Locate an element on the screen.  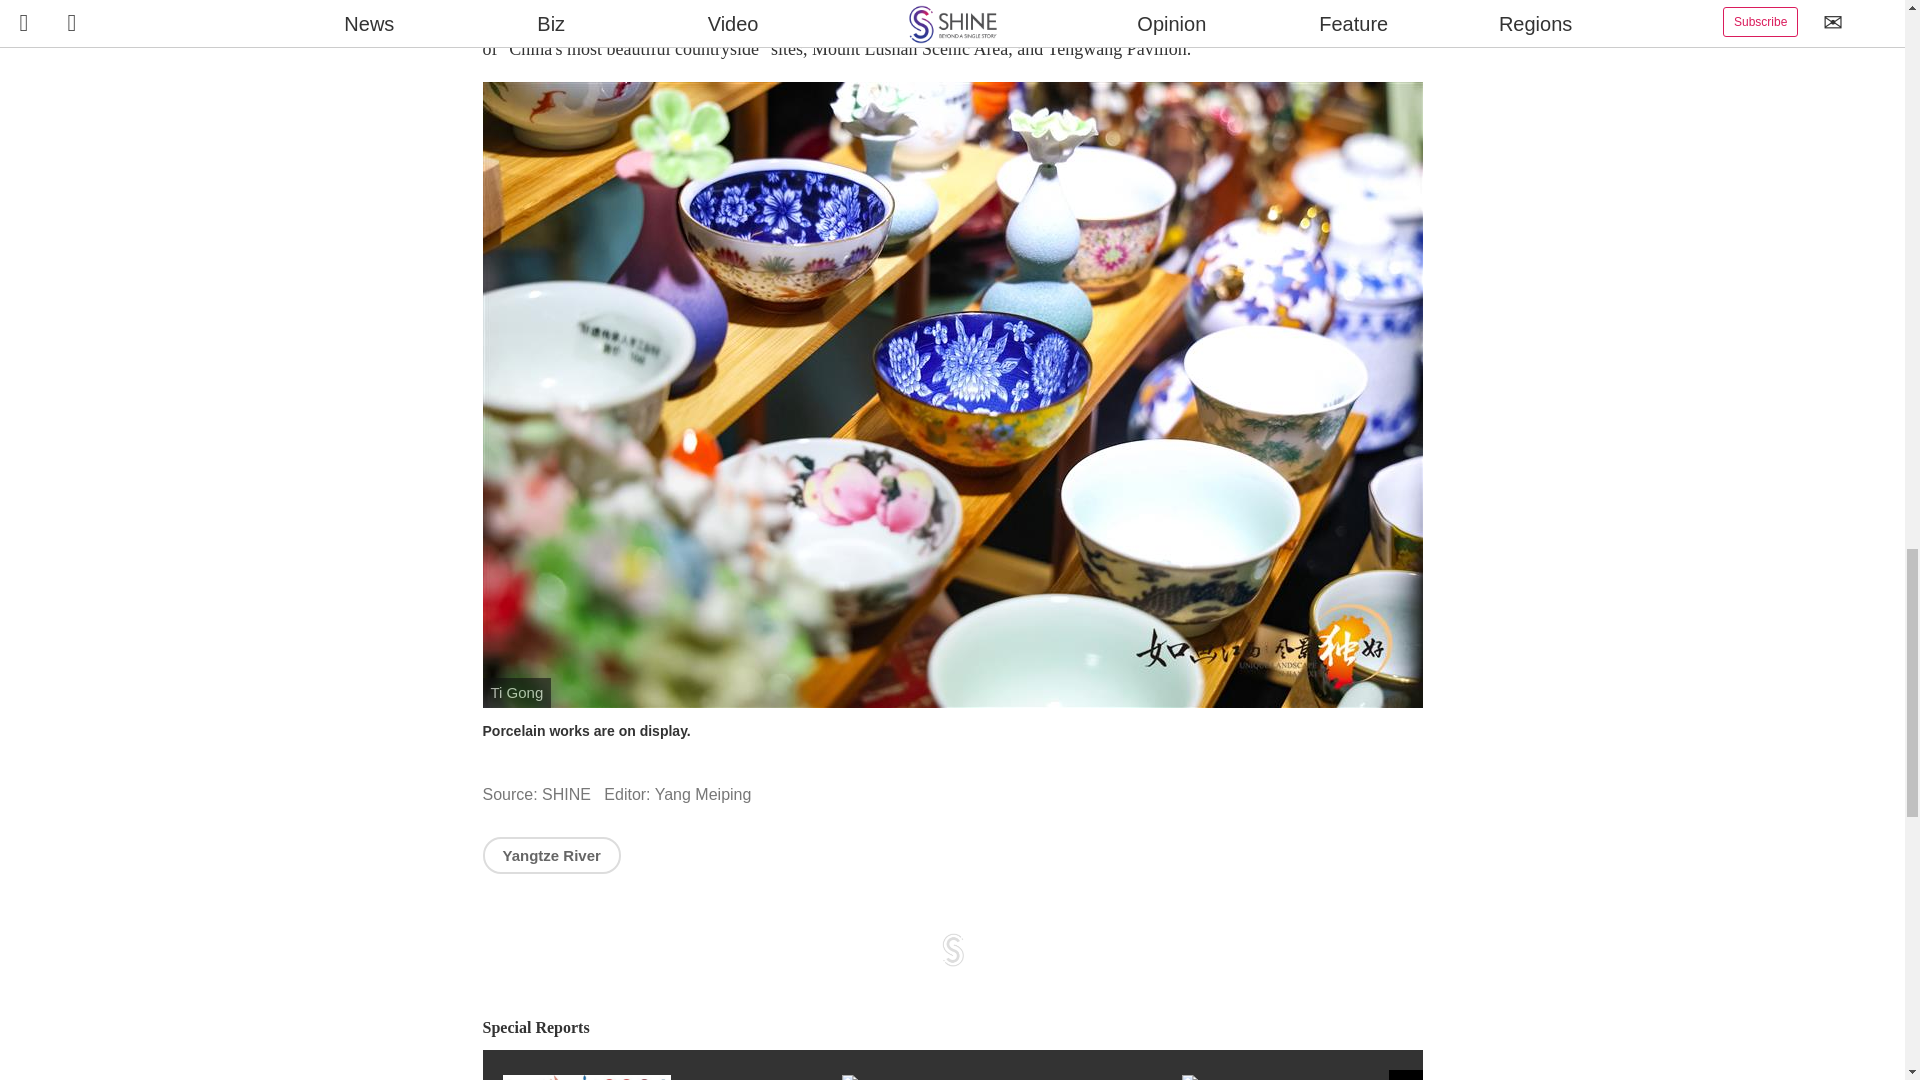
People is located at coordinates (1351, 1077).